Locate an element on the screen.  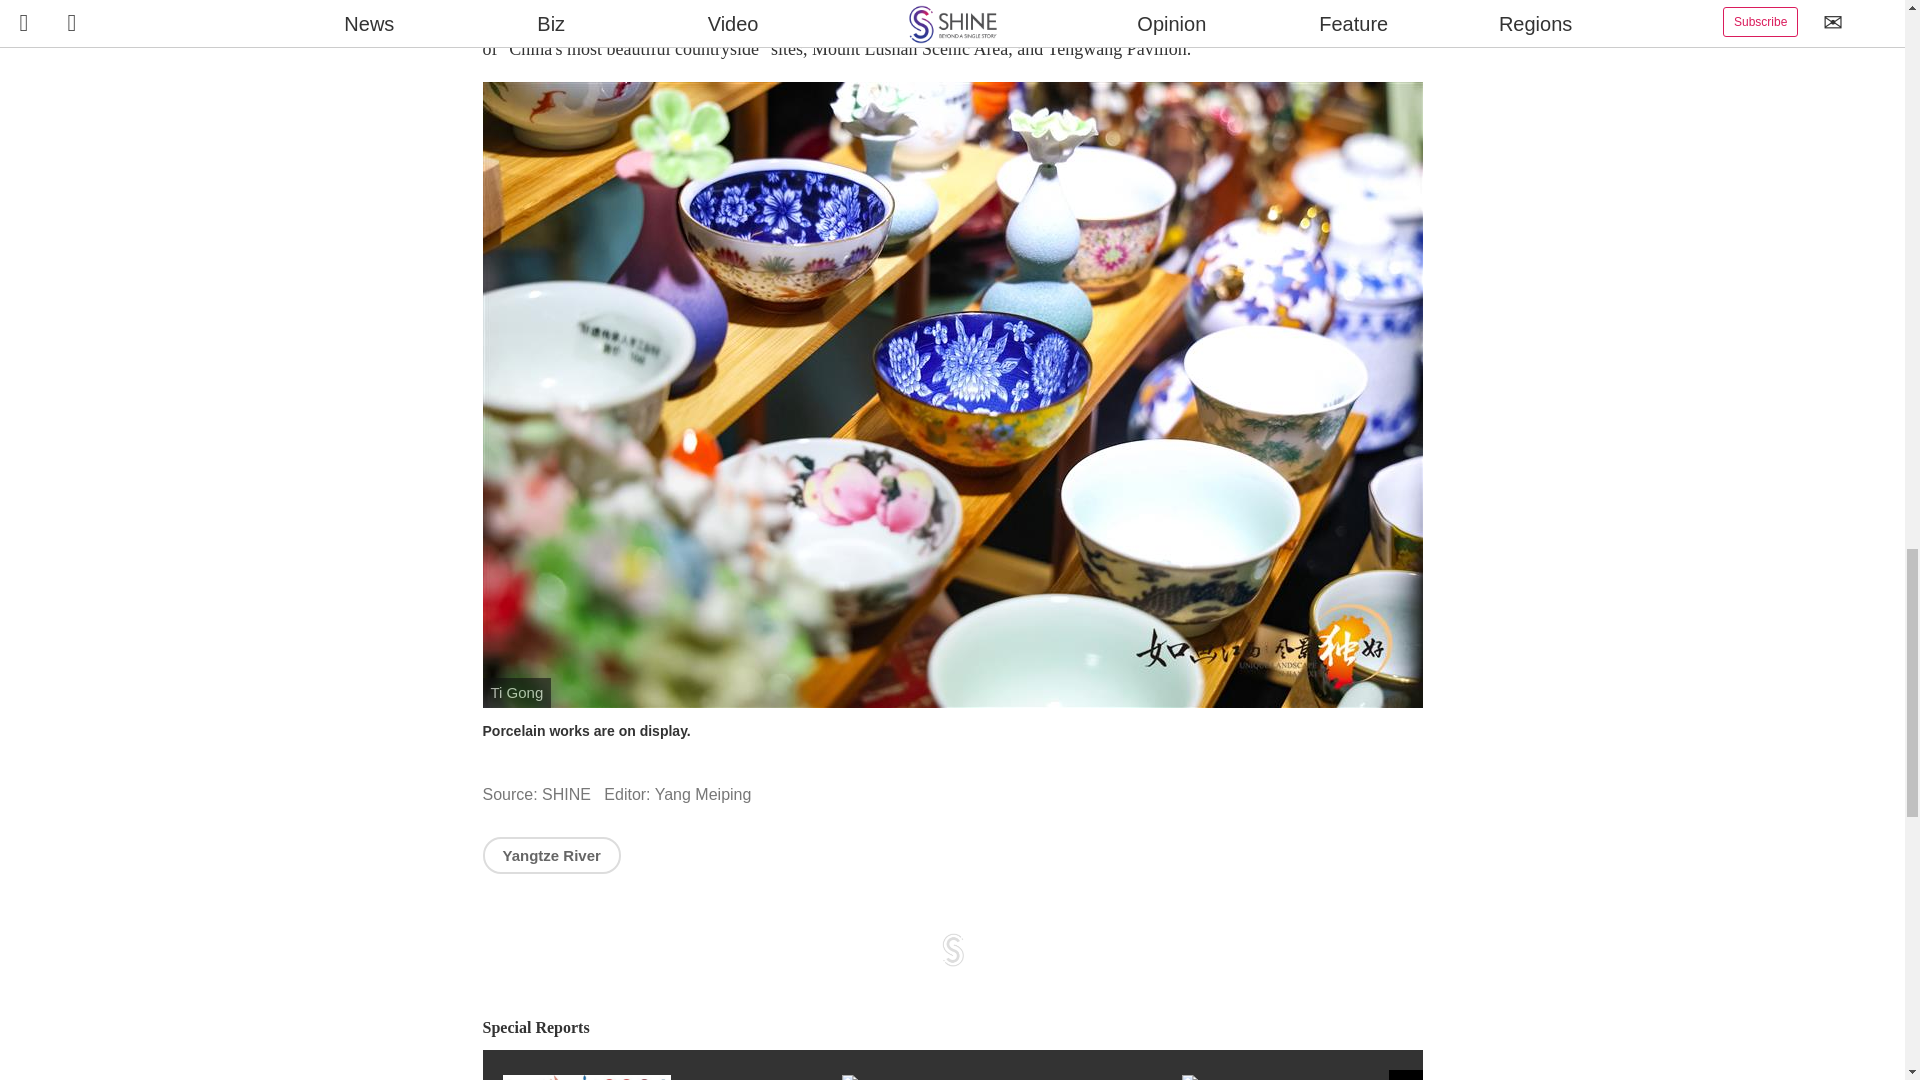
People is located at coordinates (1351, 1077).